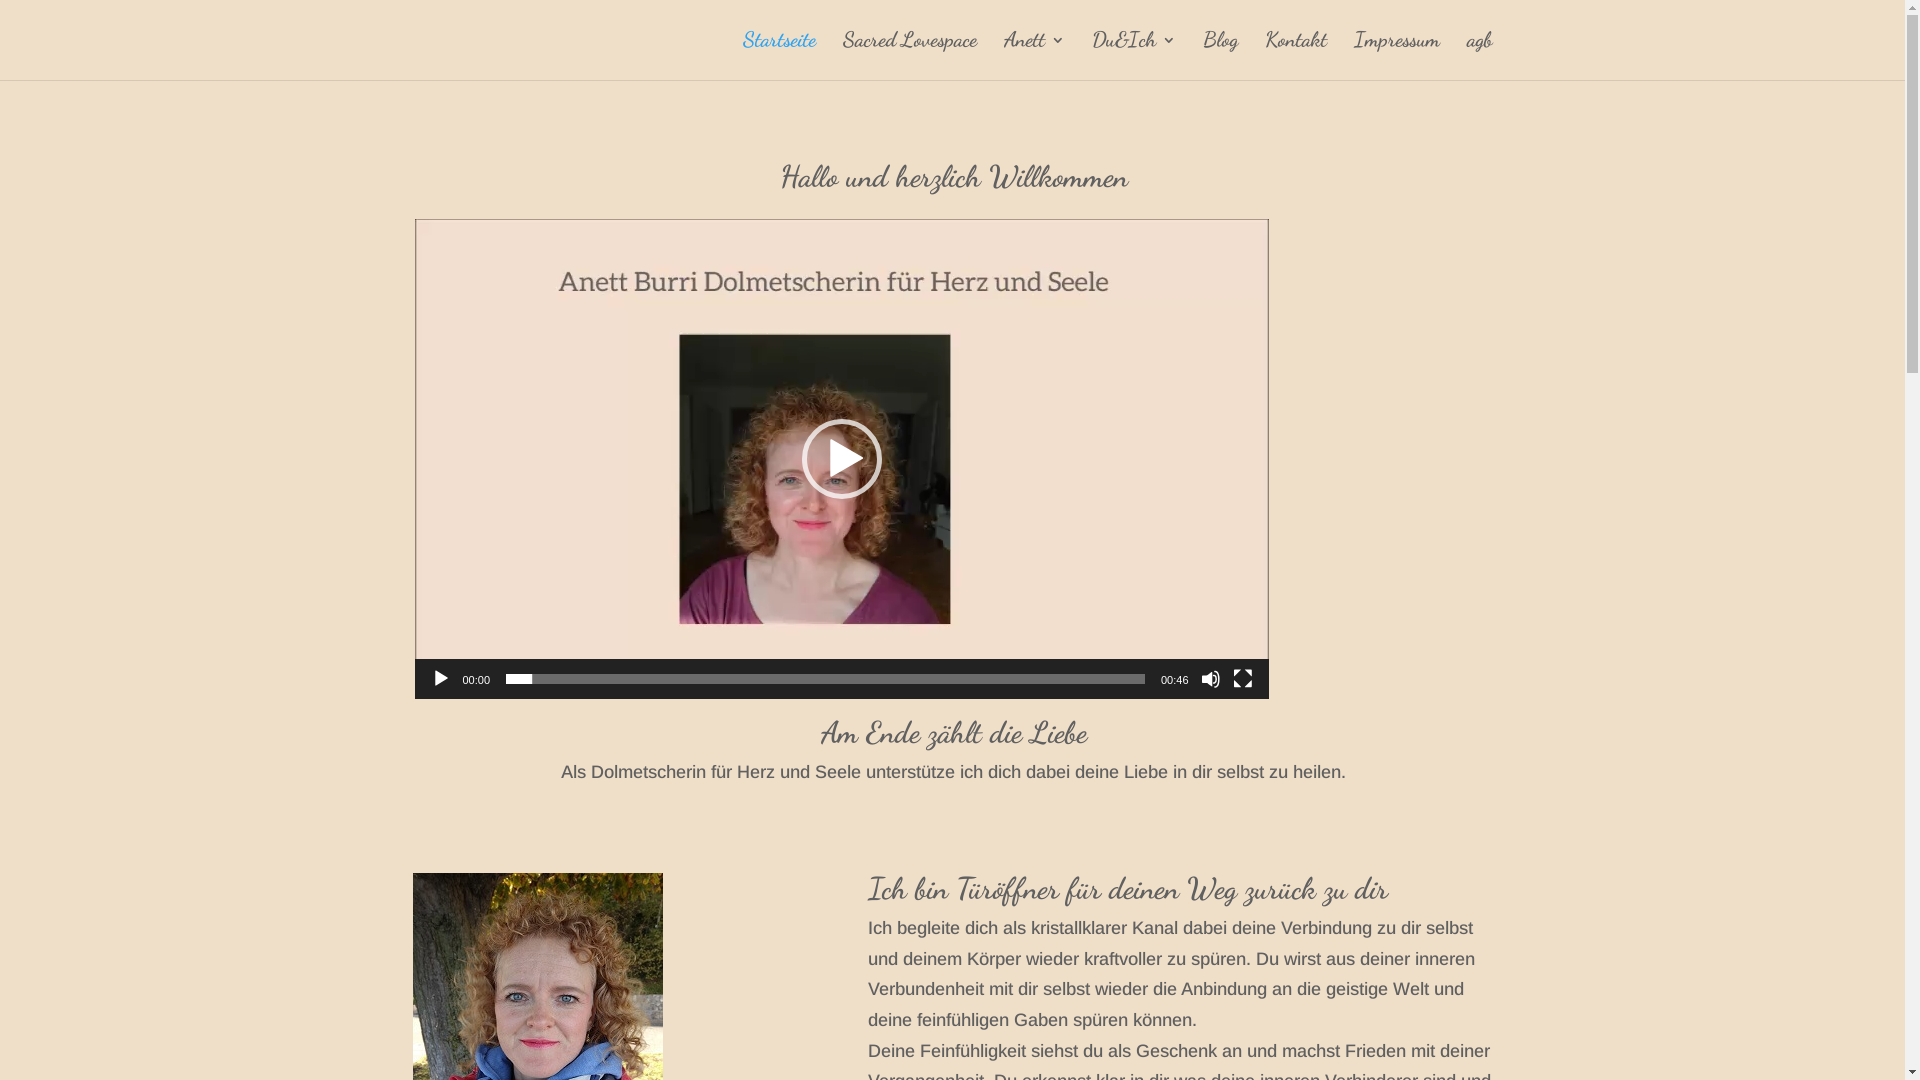  I want to click on Anett, so click(1034, 56).